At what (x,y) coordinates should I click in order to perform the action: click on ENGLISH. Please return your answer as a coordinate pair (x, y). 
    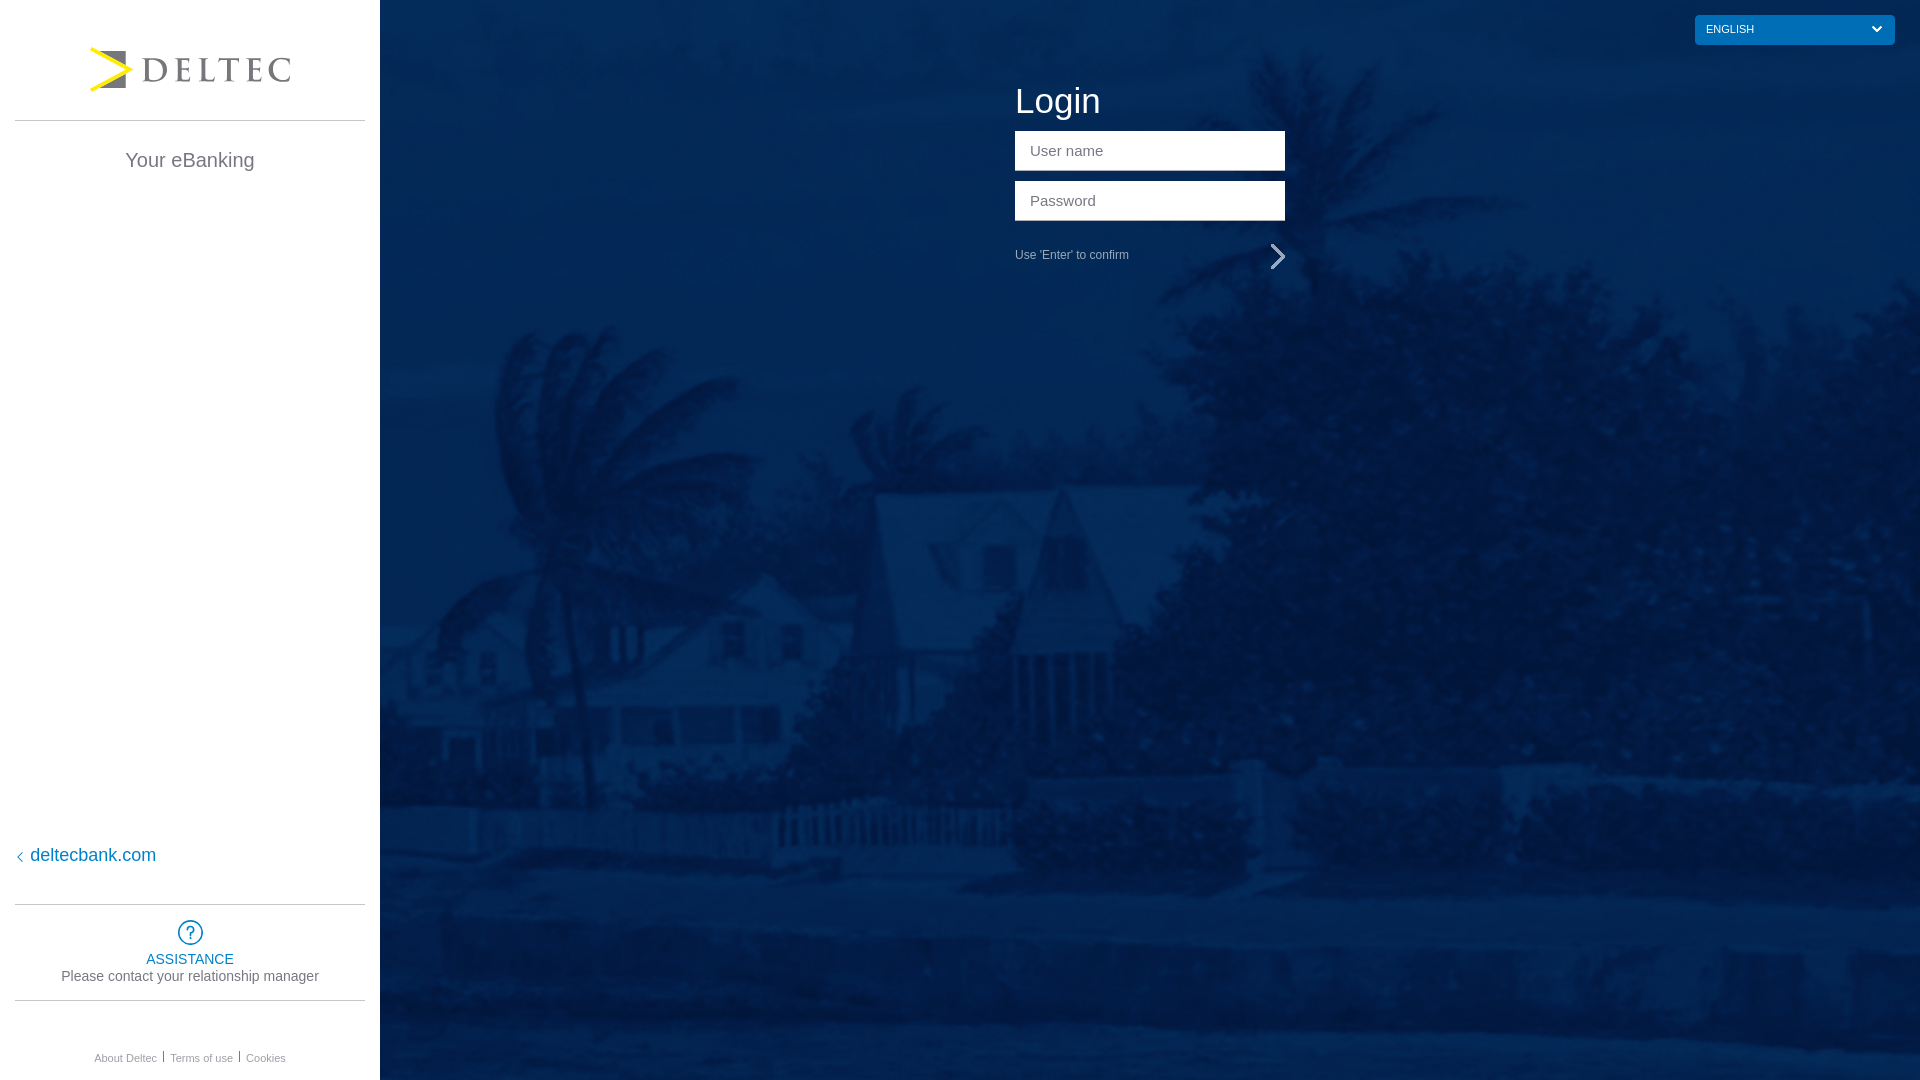
    Looking at the image, I should click on (1795, 30).